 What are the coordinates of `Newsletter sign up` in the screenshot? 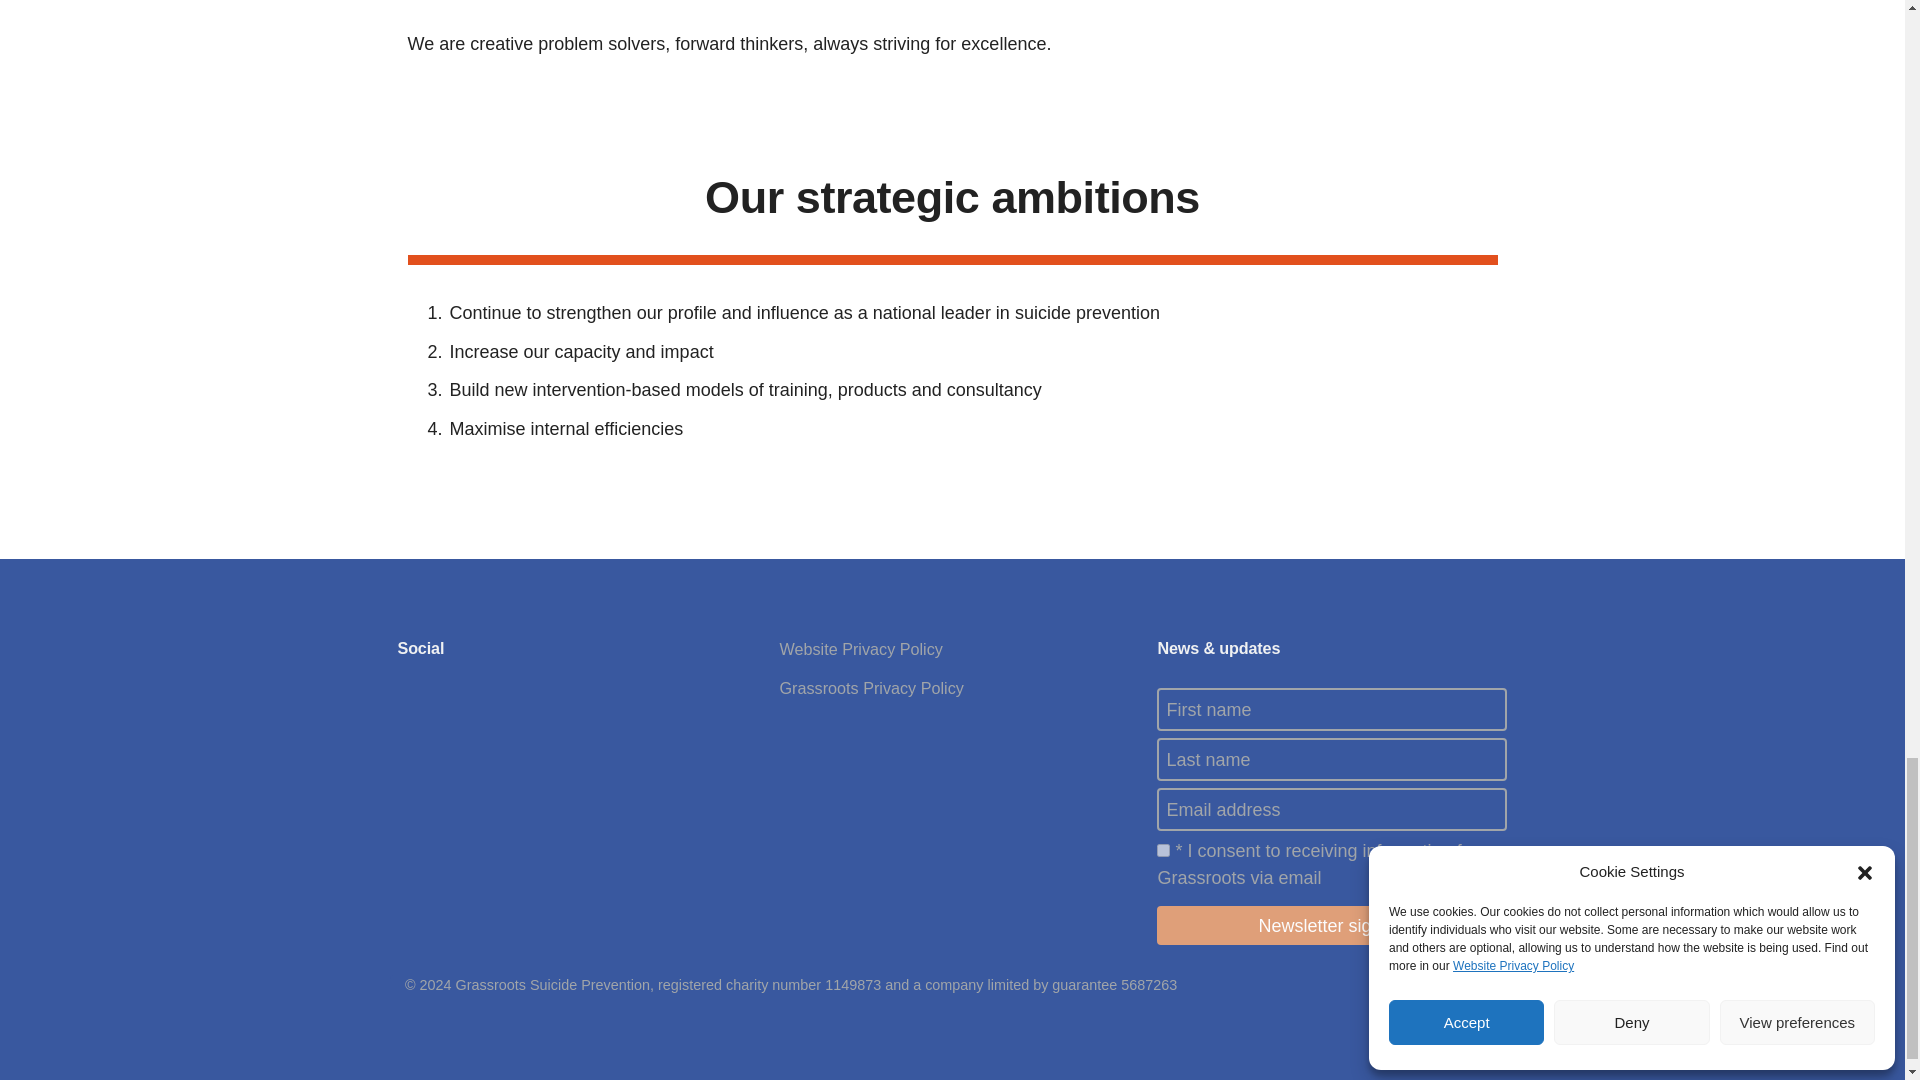 It's located at (1332, 926).